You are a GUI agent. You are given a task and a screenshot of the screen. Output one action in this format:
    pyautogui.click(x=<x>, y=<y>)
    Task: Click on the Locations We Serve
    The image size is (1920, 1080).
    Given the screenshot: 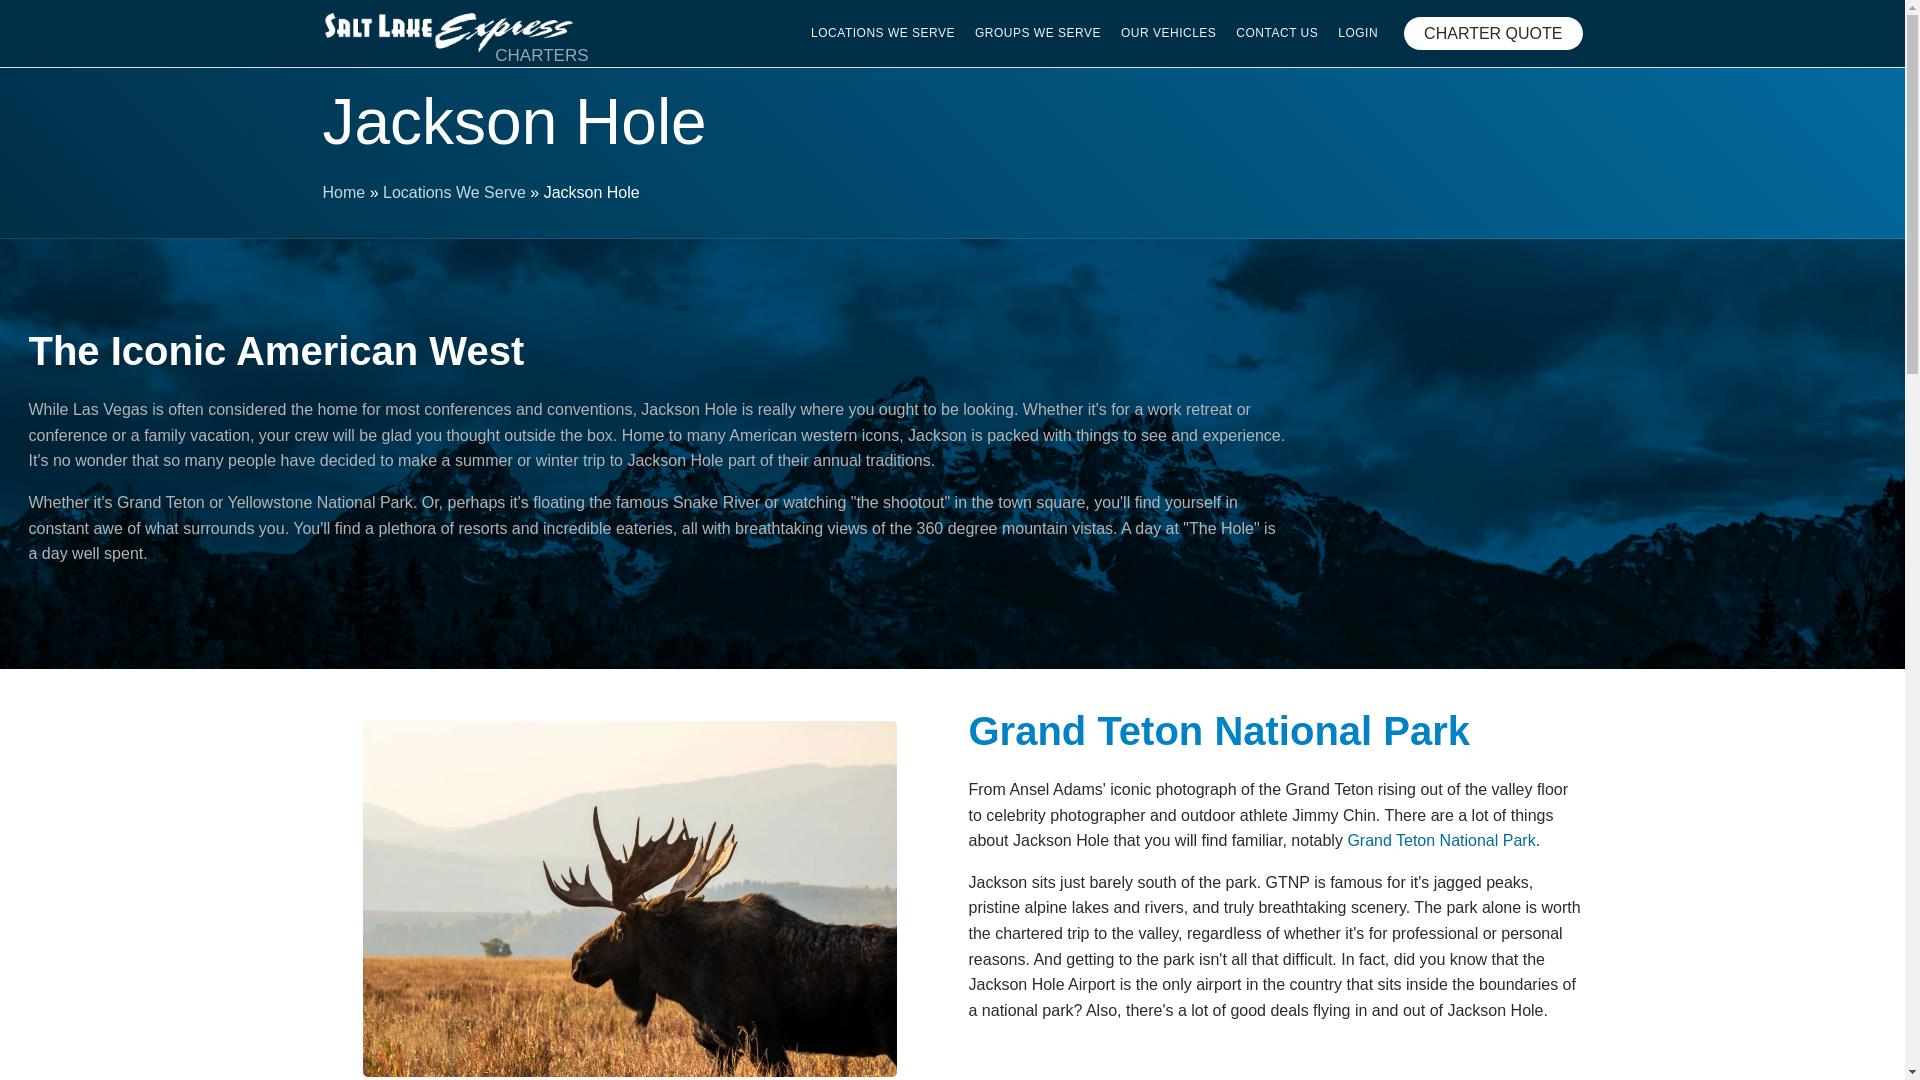 What is the action you would take?
    pyautogui.click(x=454, y=192)
    